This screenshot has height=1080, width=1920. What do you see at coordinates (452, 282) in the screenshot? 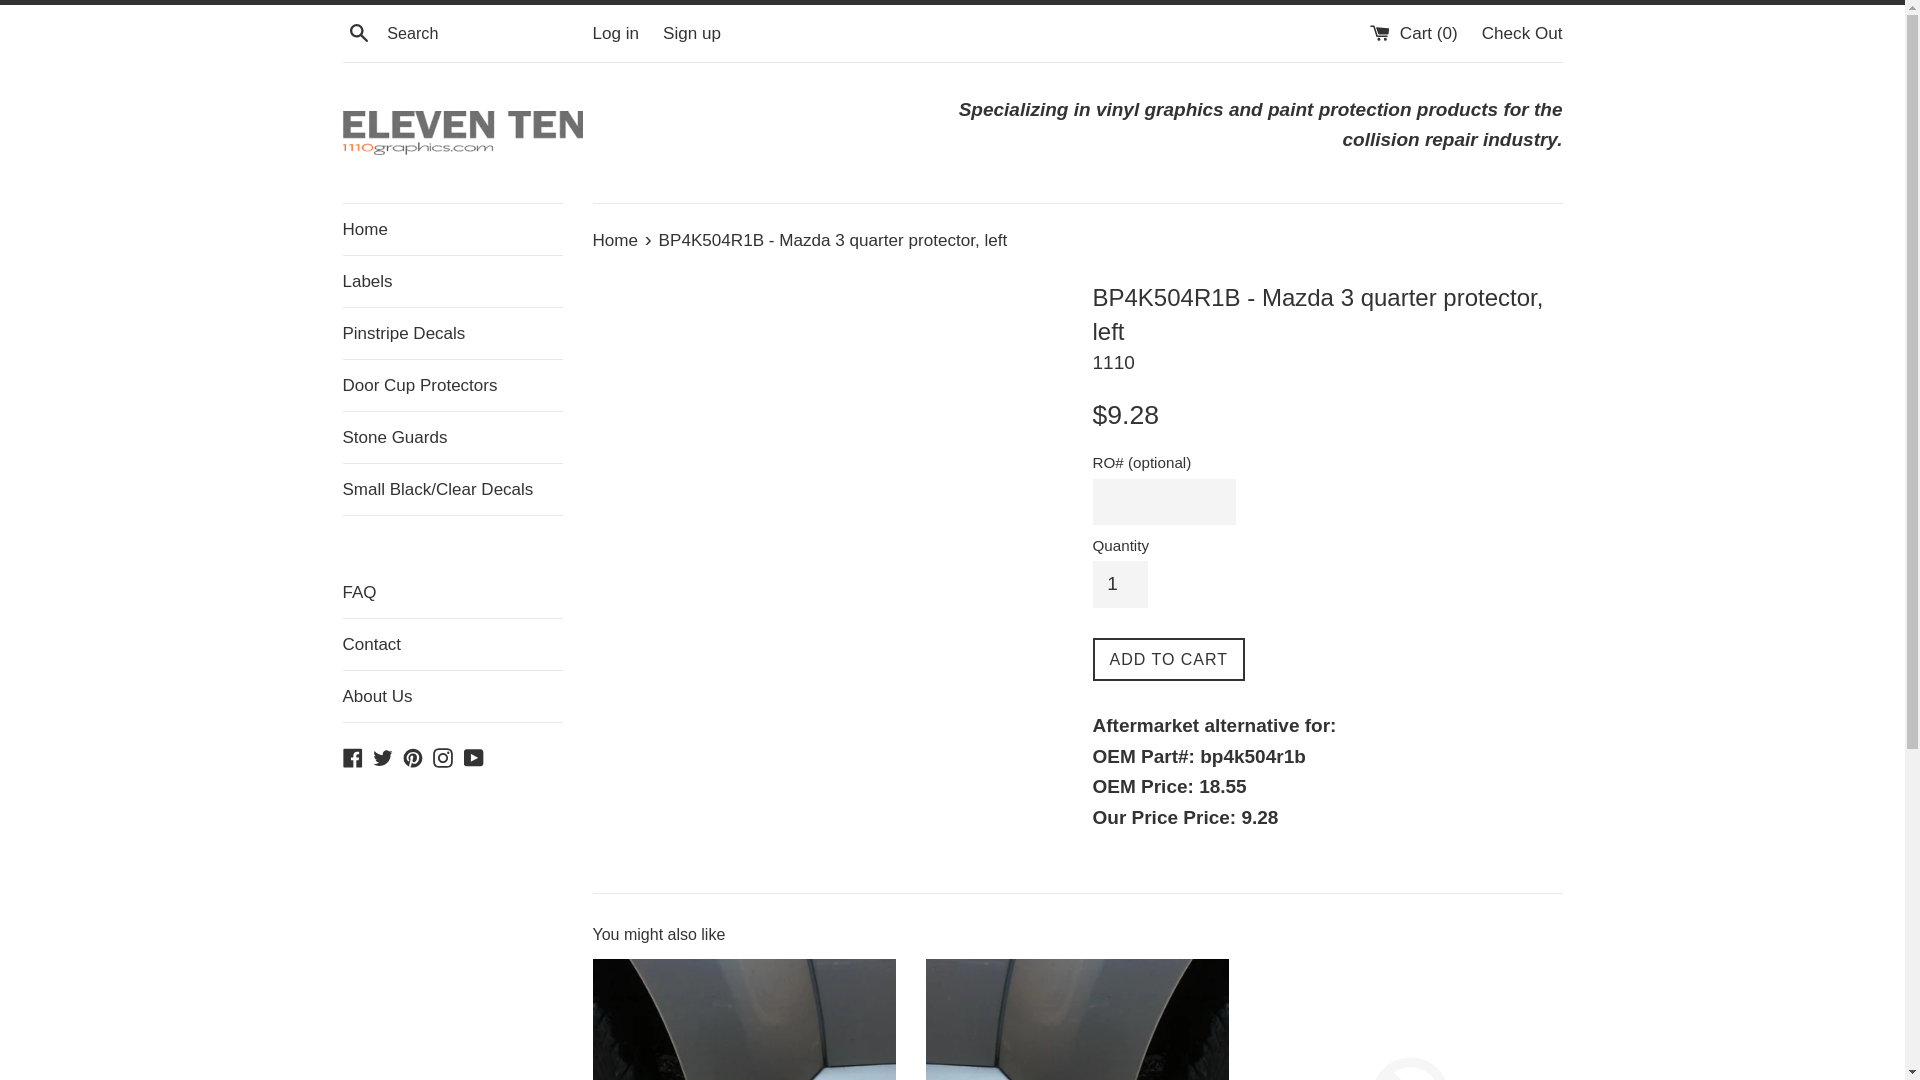
I see `Labels` at bounding box center [452, 282].